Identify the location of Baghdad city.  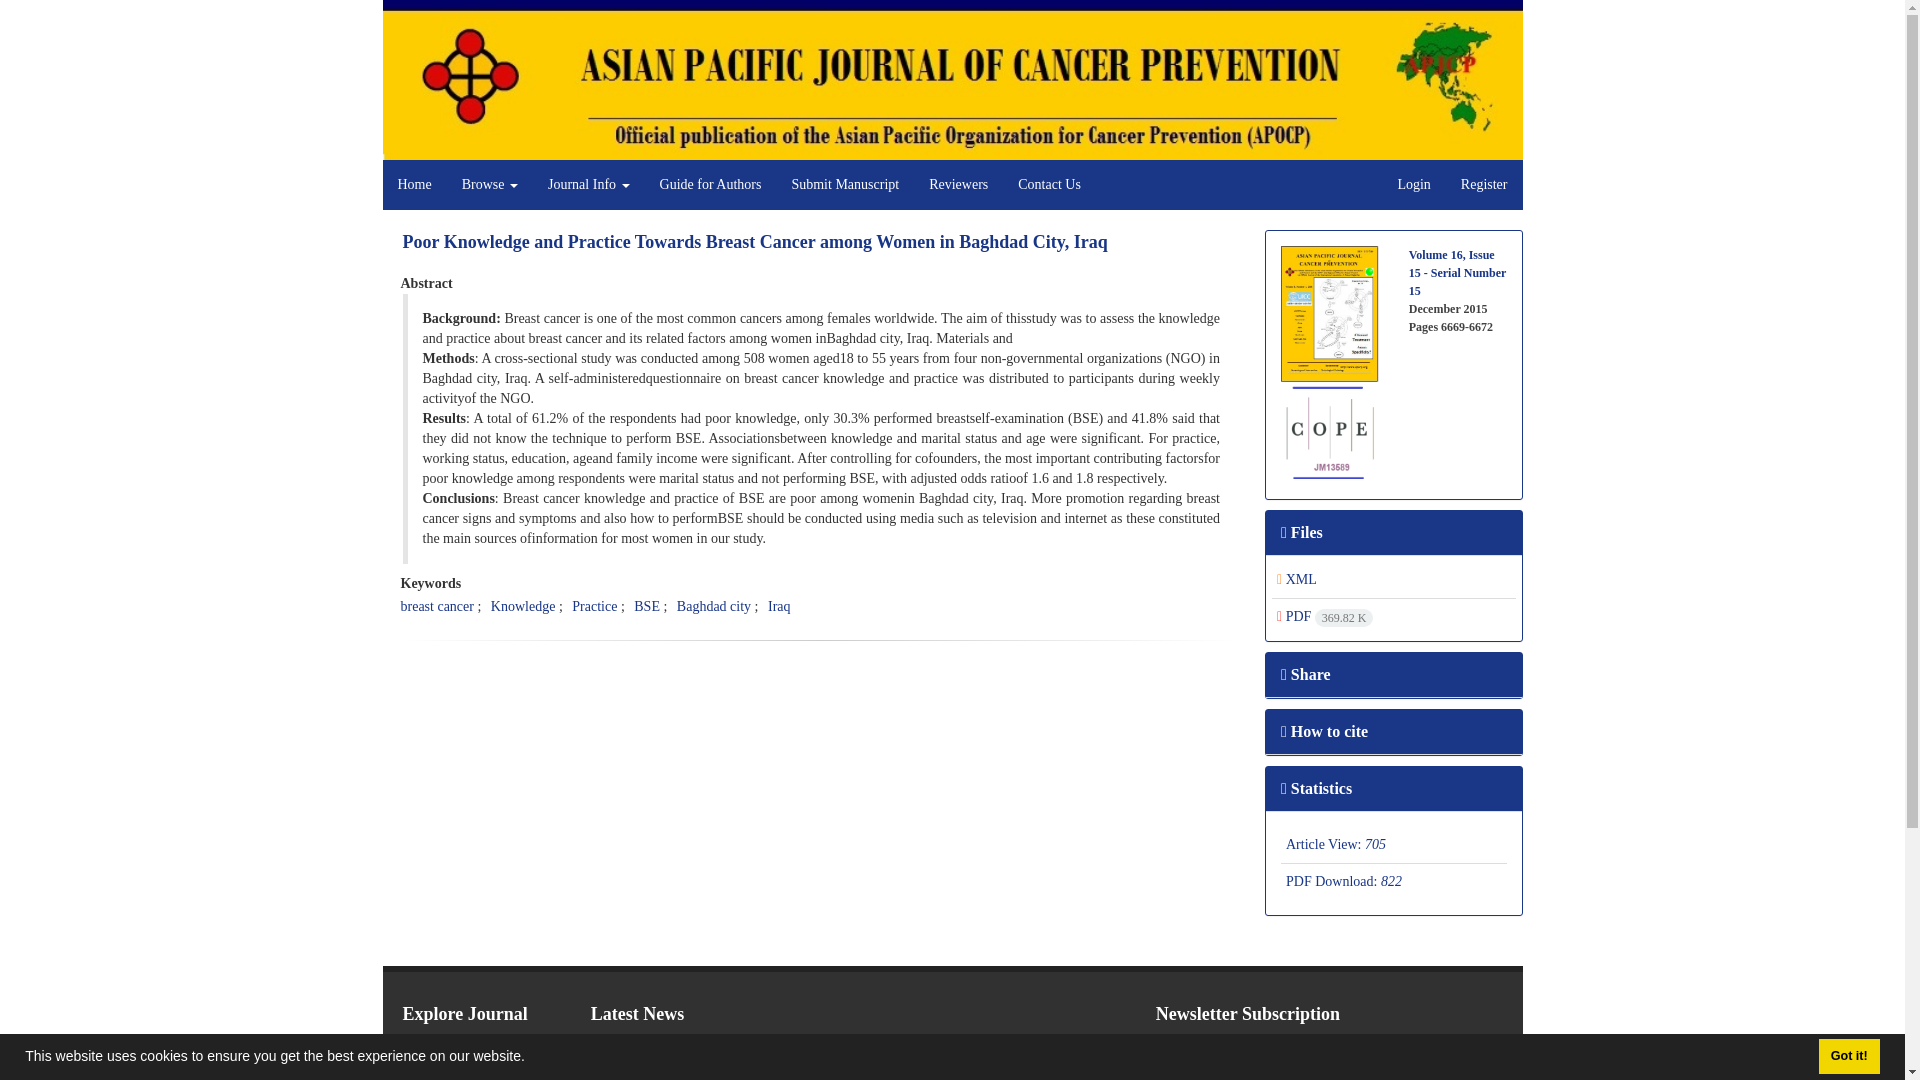
(714, 606).